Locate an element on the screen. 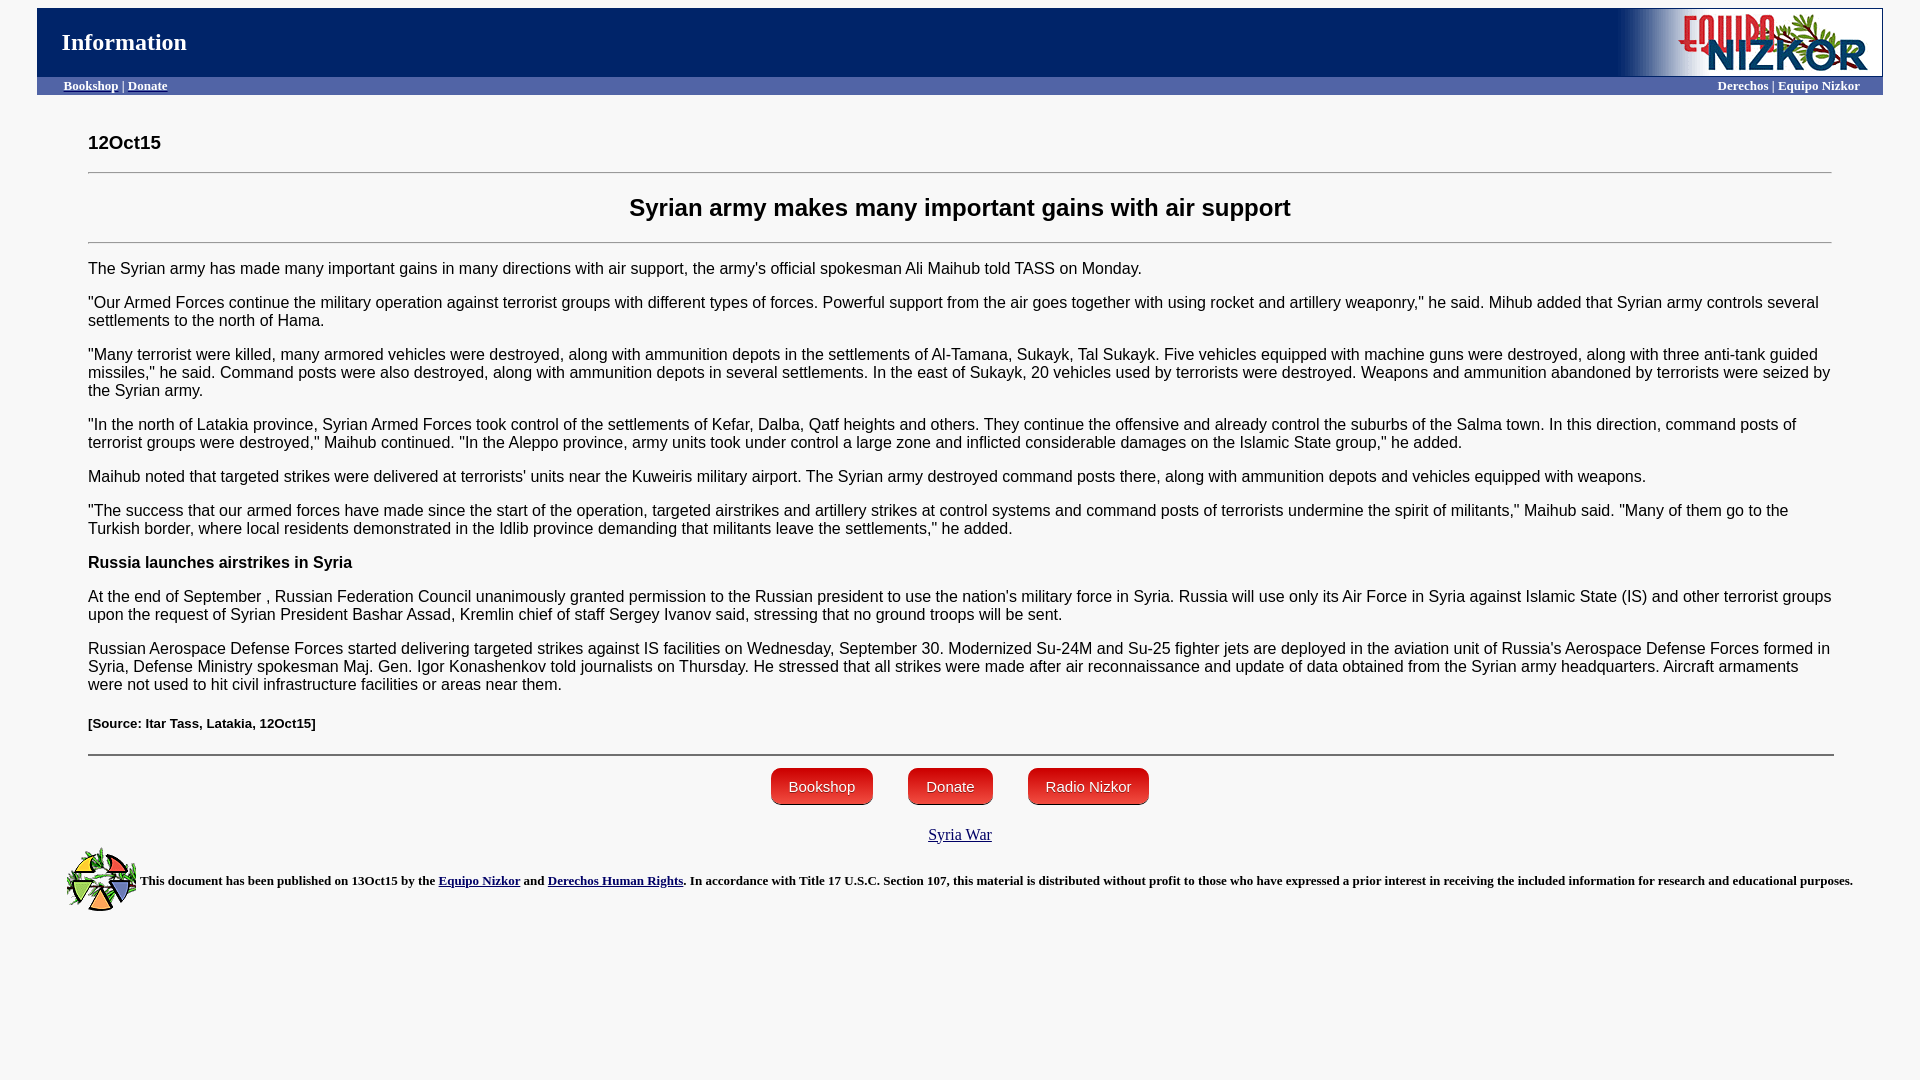 The height and width of the screenshot is (1080, 1920). Radio Nizkor is located at coordinates (1088, 785).